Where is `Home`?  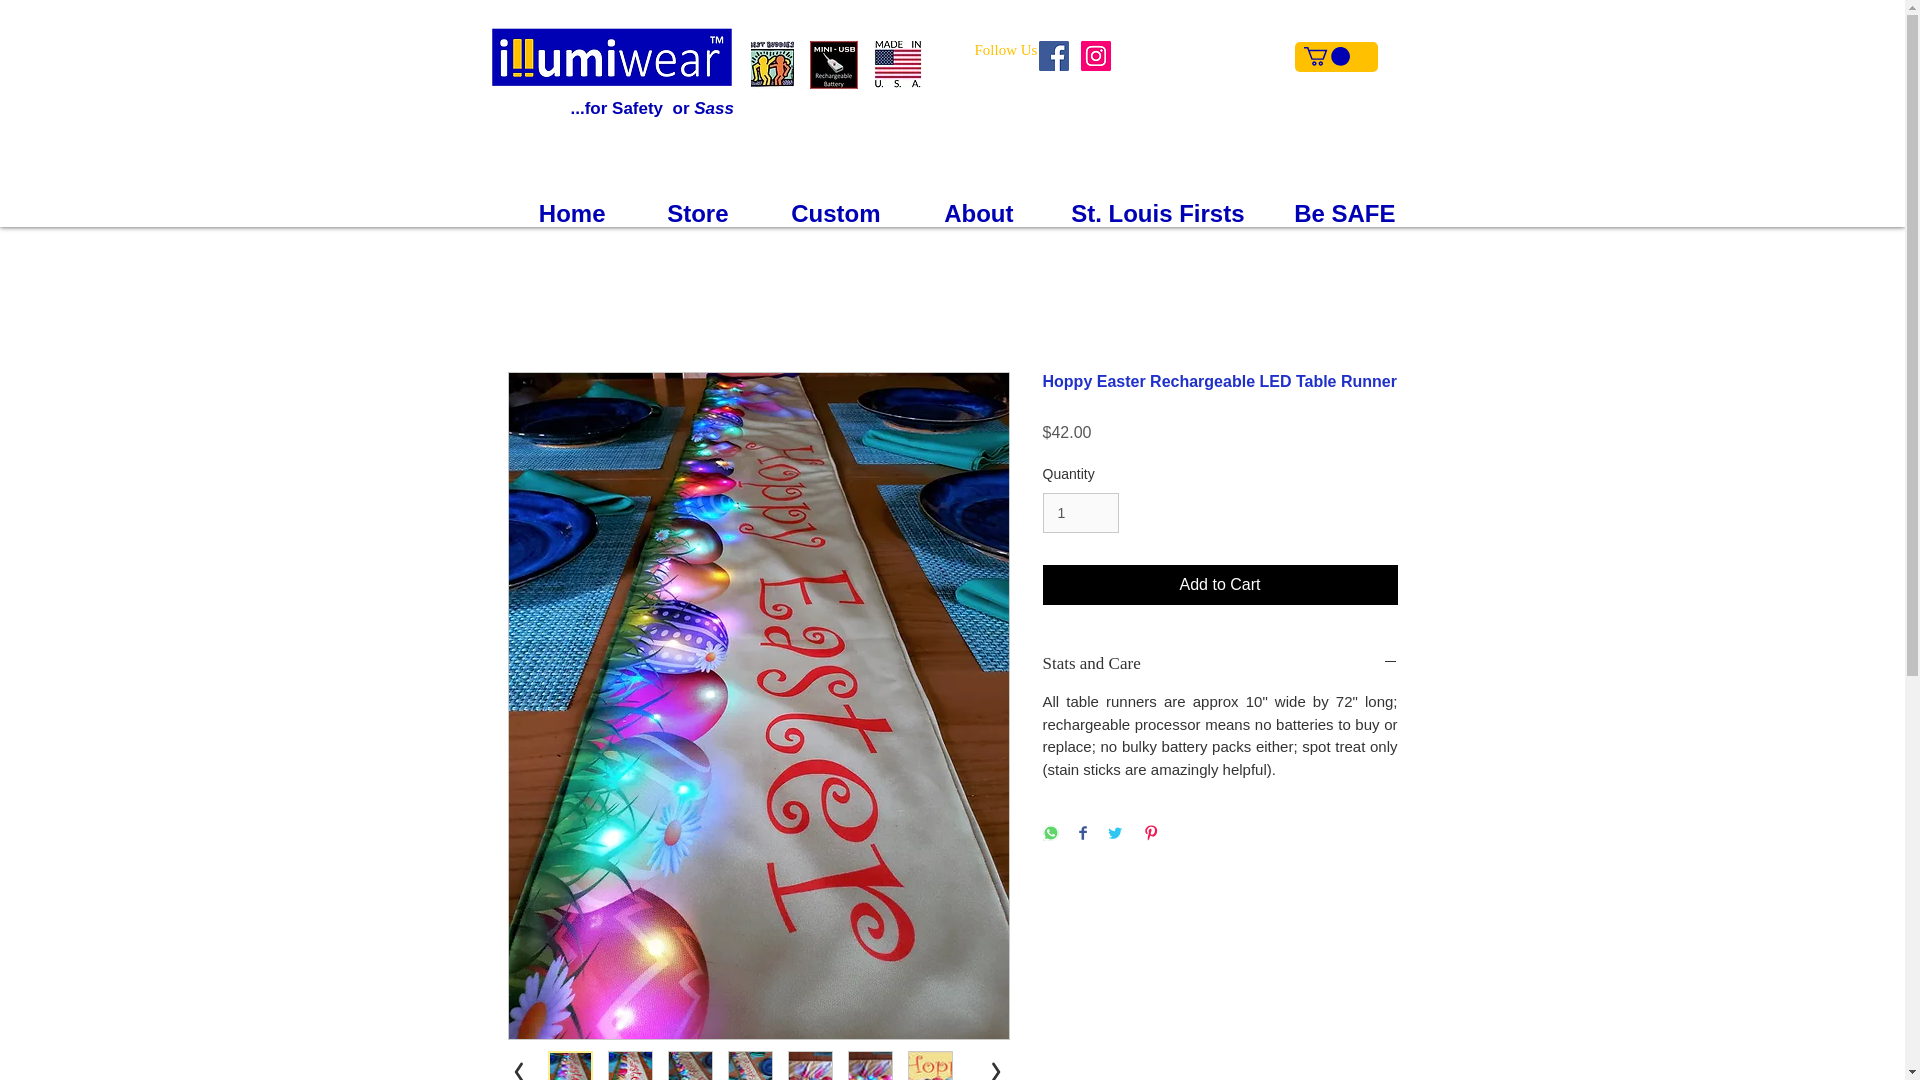 Home is located at coordinates (554, 211).